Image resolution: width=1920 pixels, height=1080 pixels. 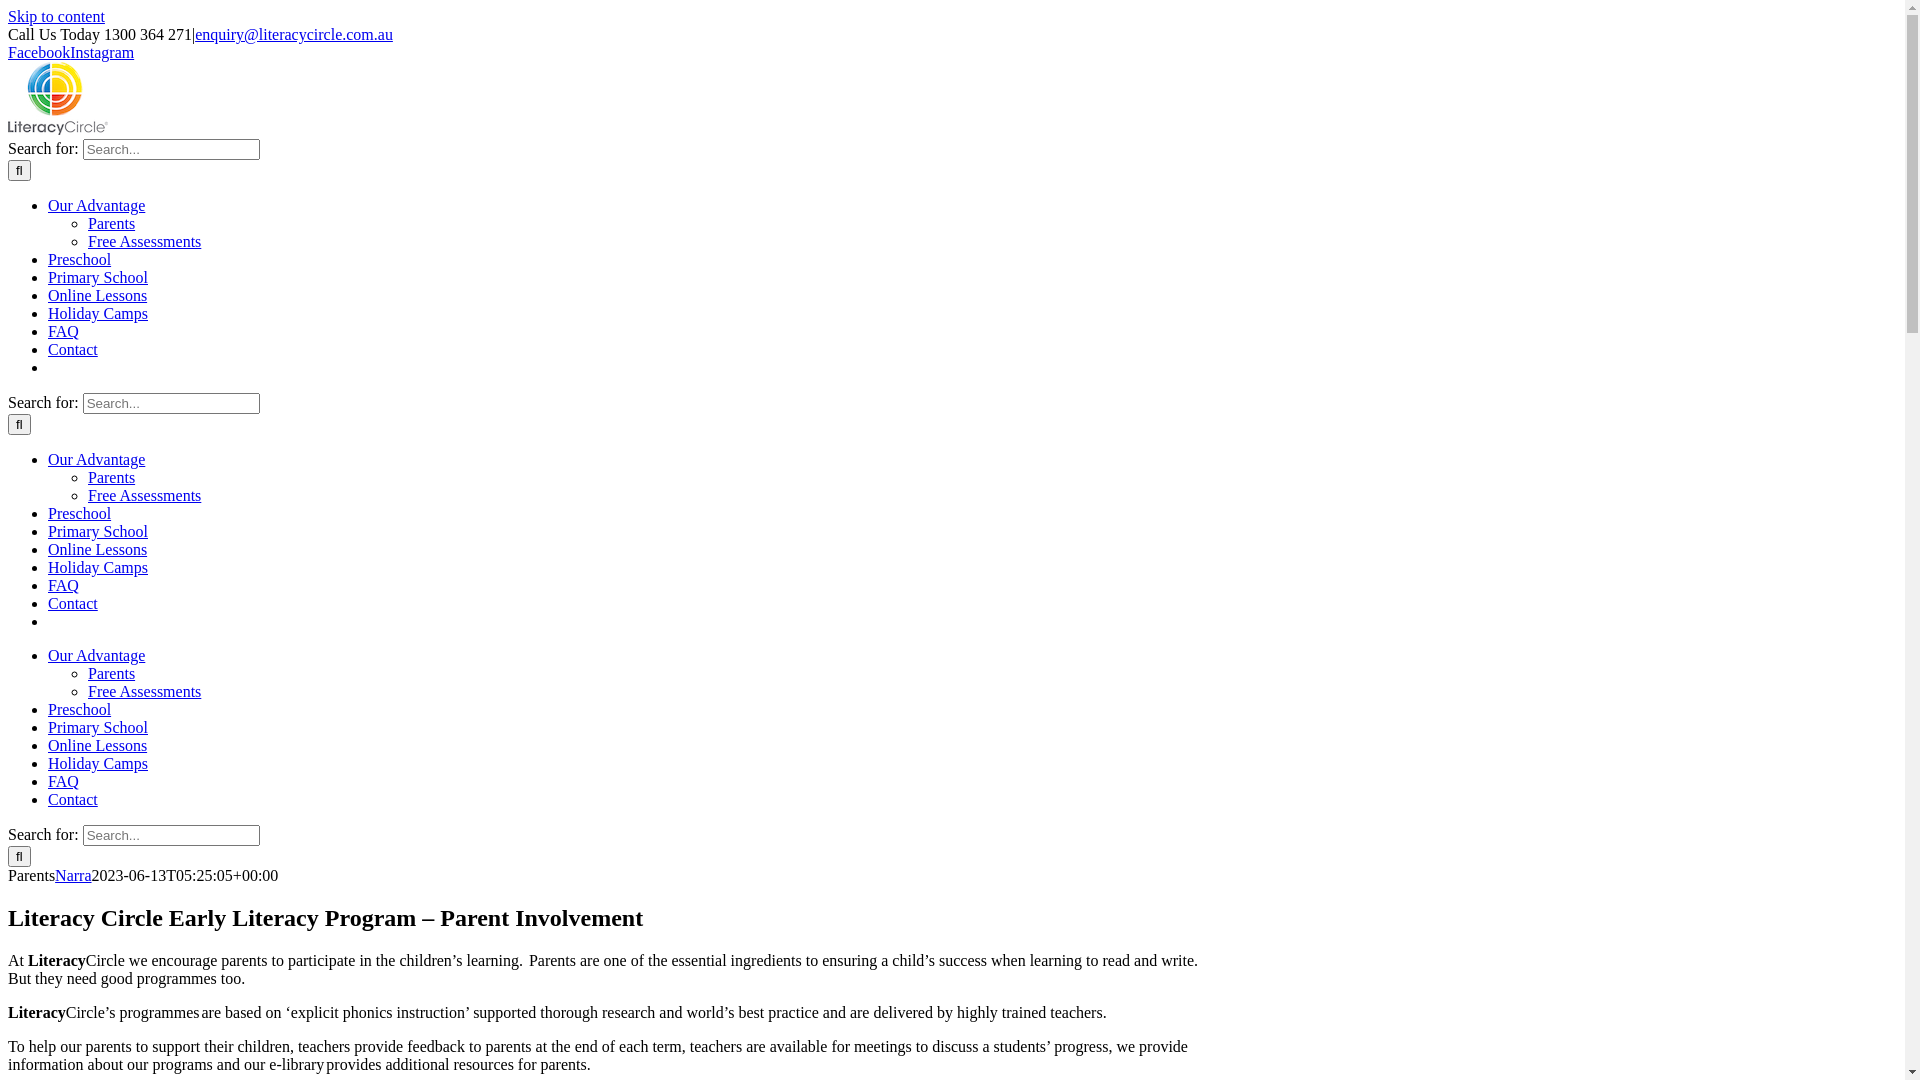 What do you see at coordinates (73, 350) in the screenshot?
I see `Contact` at bounding box center [73, 350].